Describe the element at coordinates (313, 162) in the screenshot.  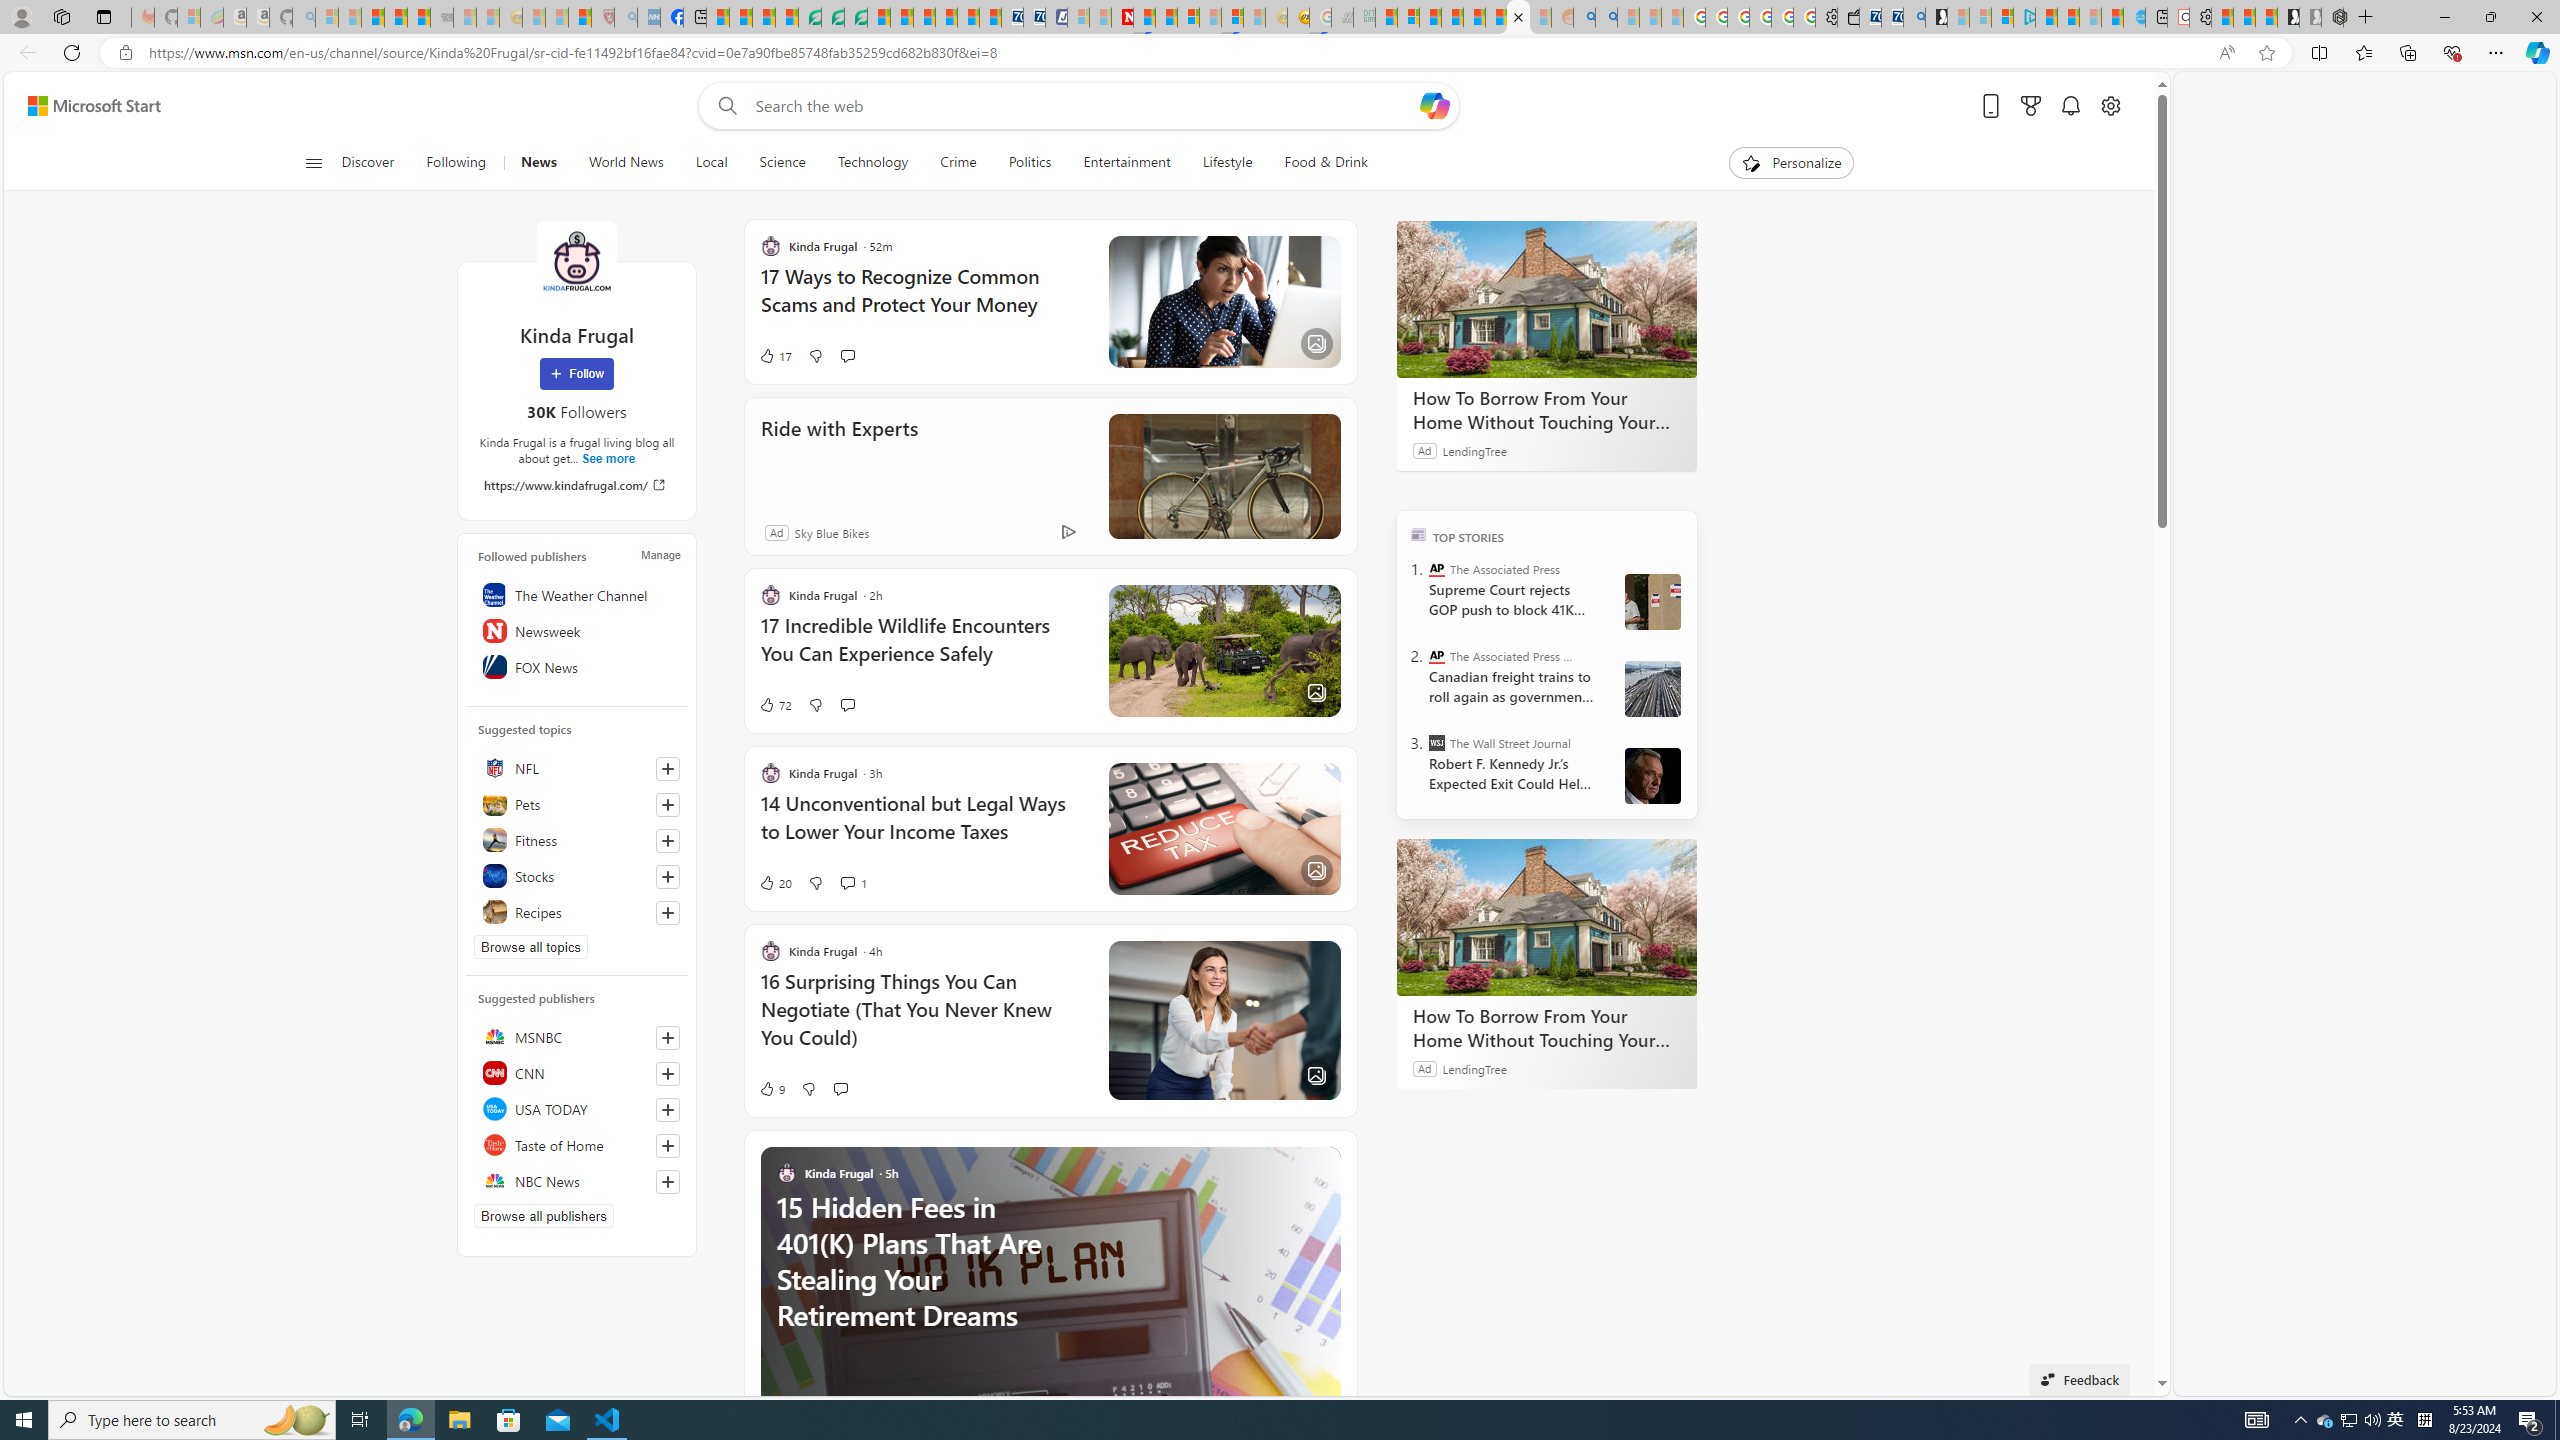
I see `Open navigation menu` at that location.